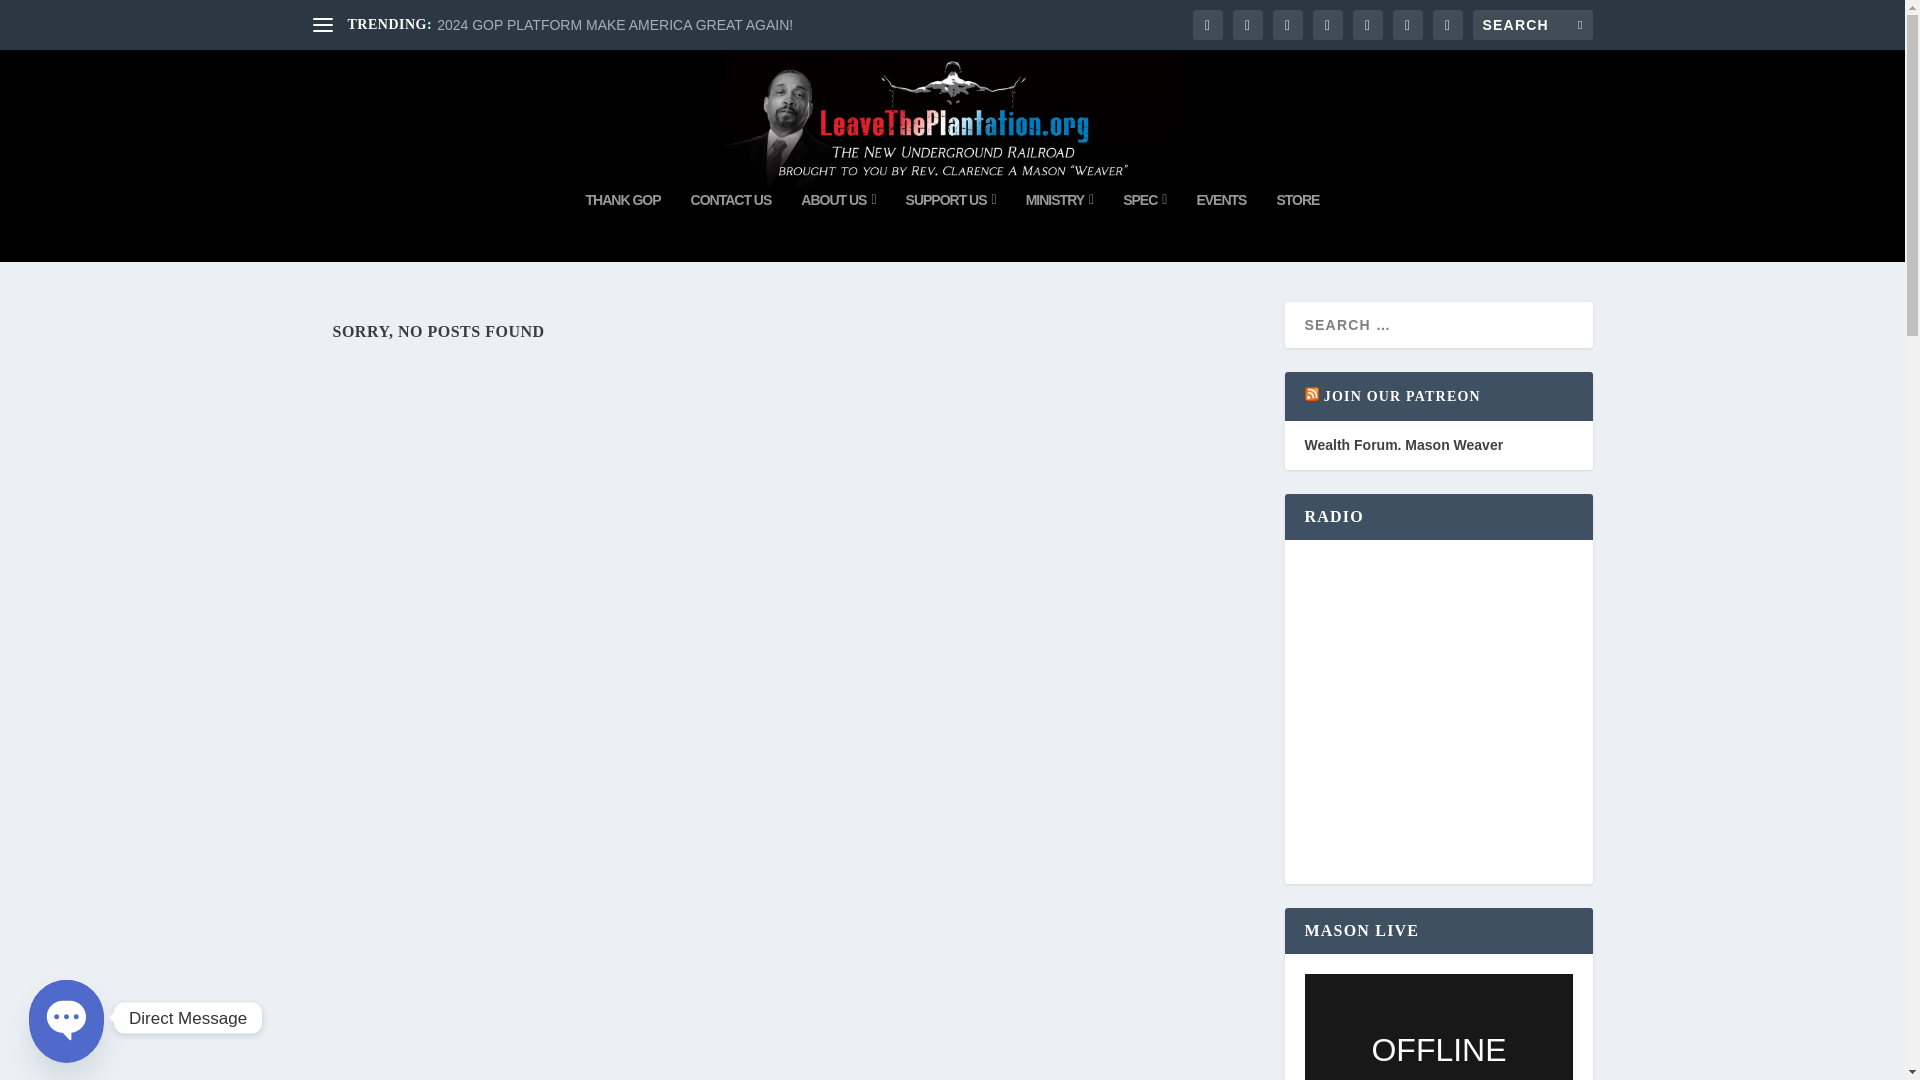 The height and width of the screenshot is (1080, 1920). Describe the element at coordinates (838, 227) in the screenshot. I see `ABOUT US` at that location.